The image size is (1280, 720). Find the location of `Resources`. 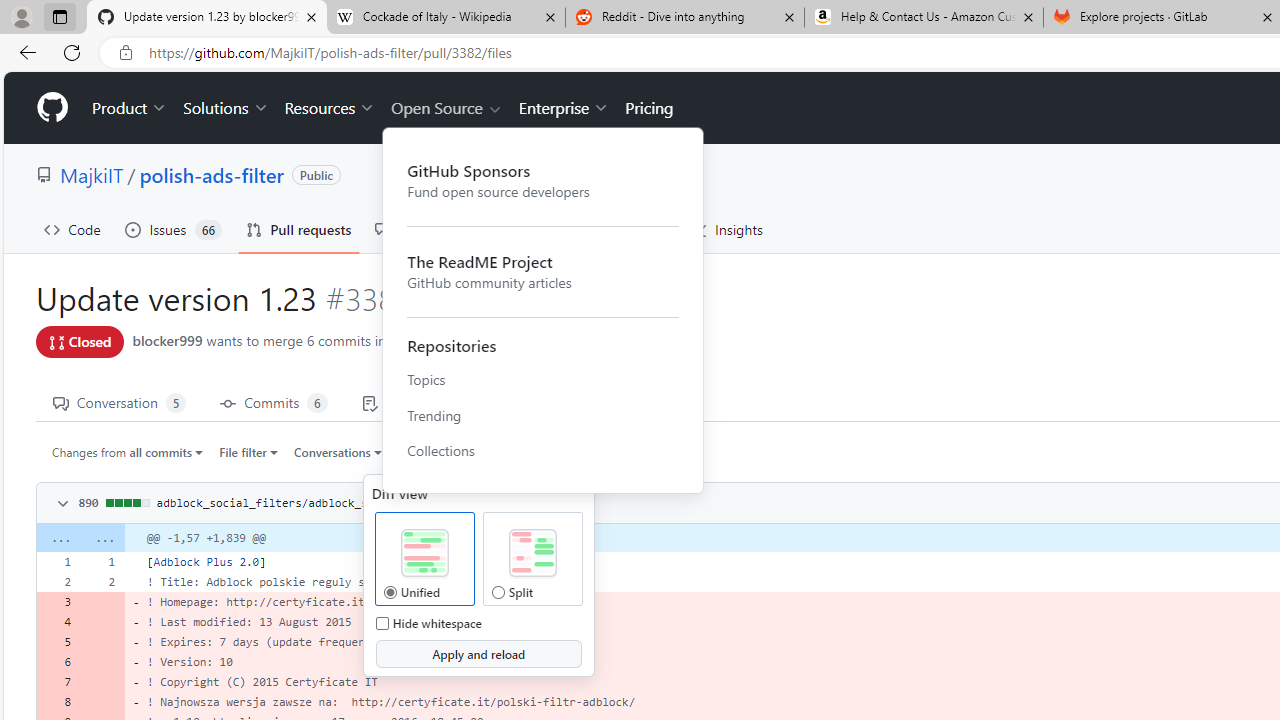

Resources is located at coordinates (330, 108).